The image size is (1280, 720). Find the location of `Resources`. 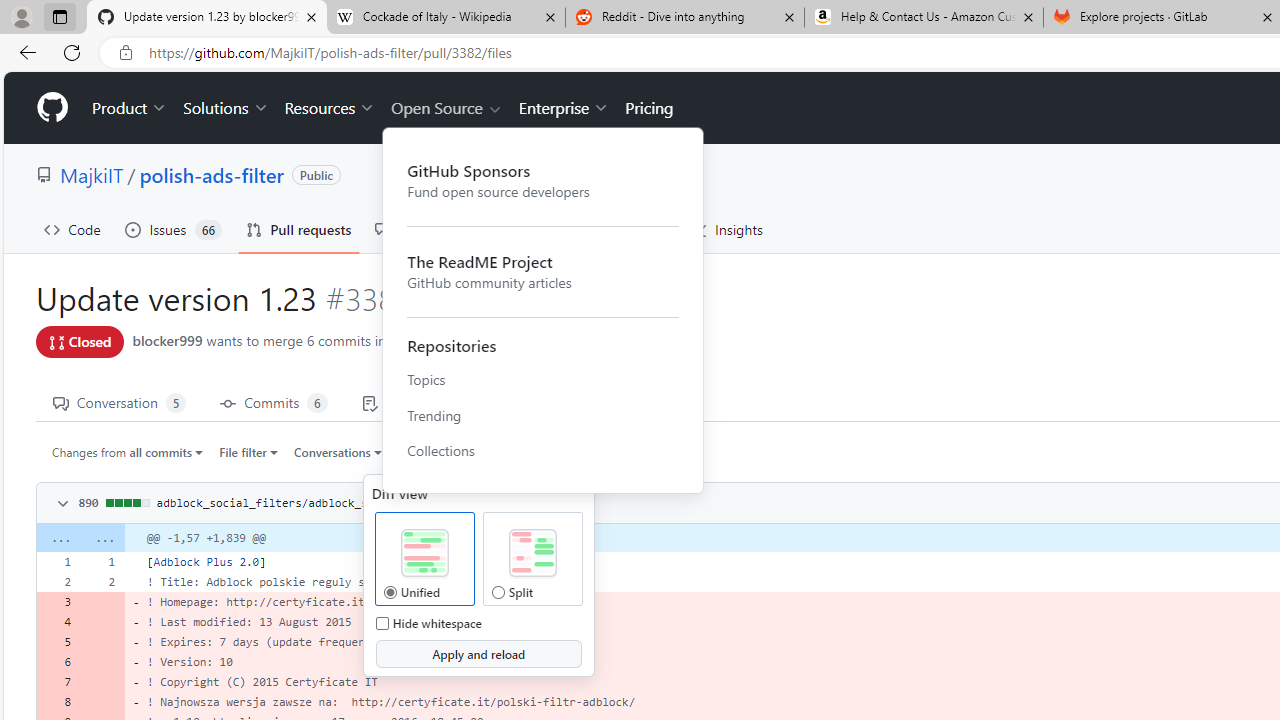

Resources is located at coordinates (330, 108).